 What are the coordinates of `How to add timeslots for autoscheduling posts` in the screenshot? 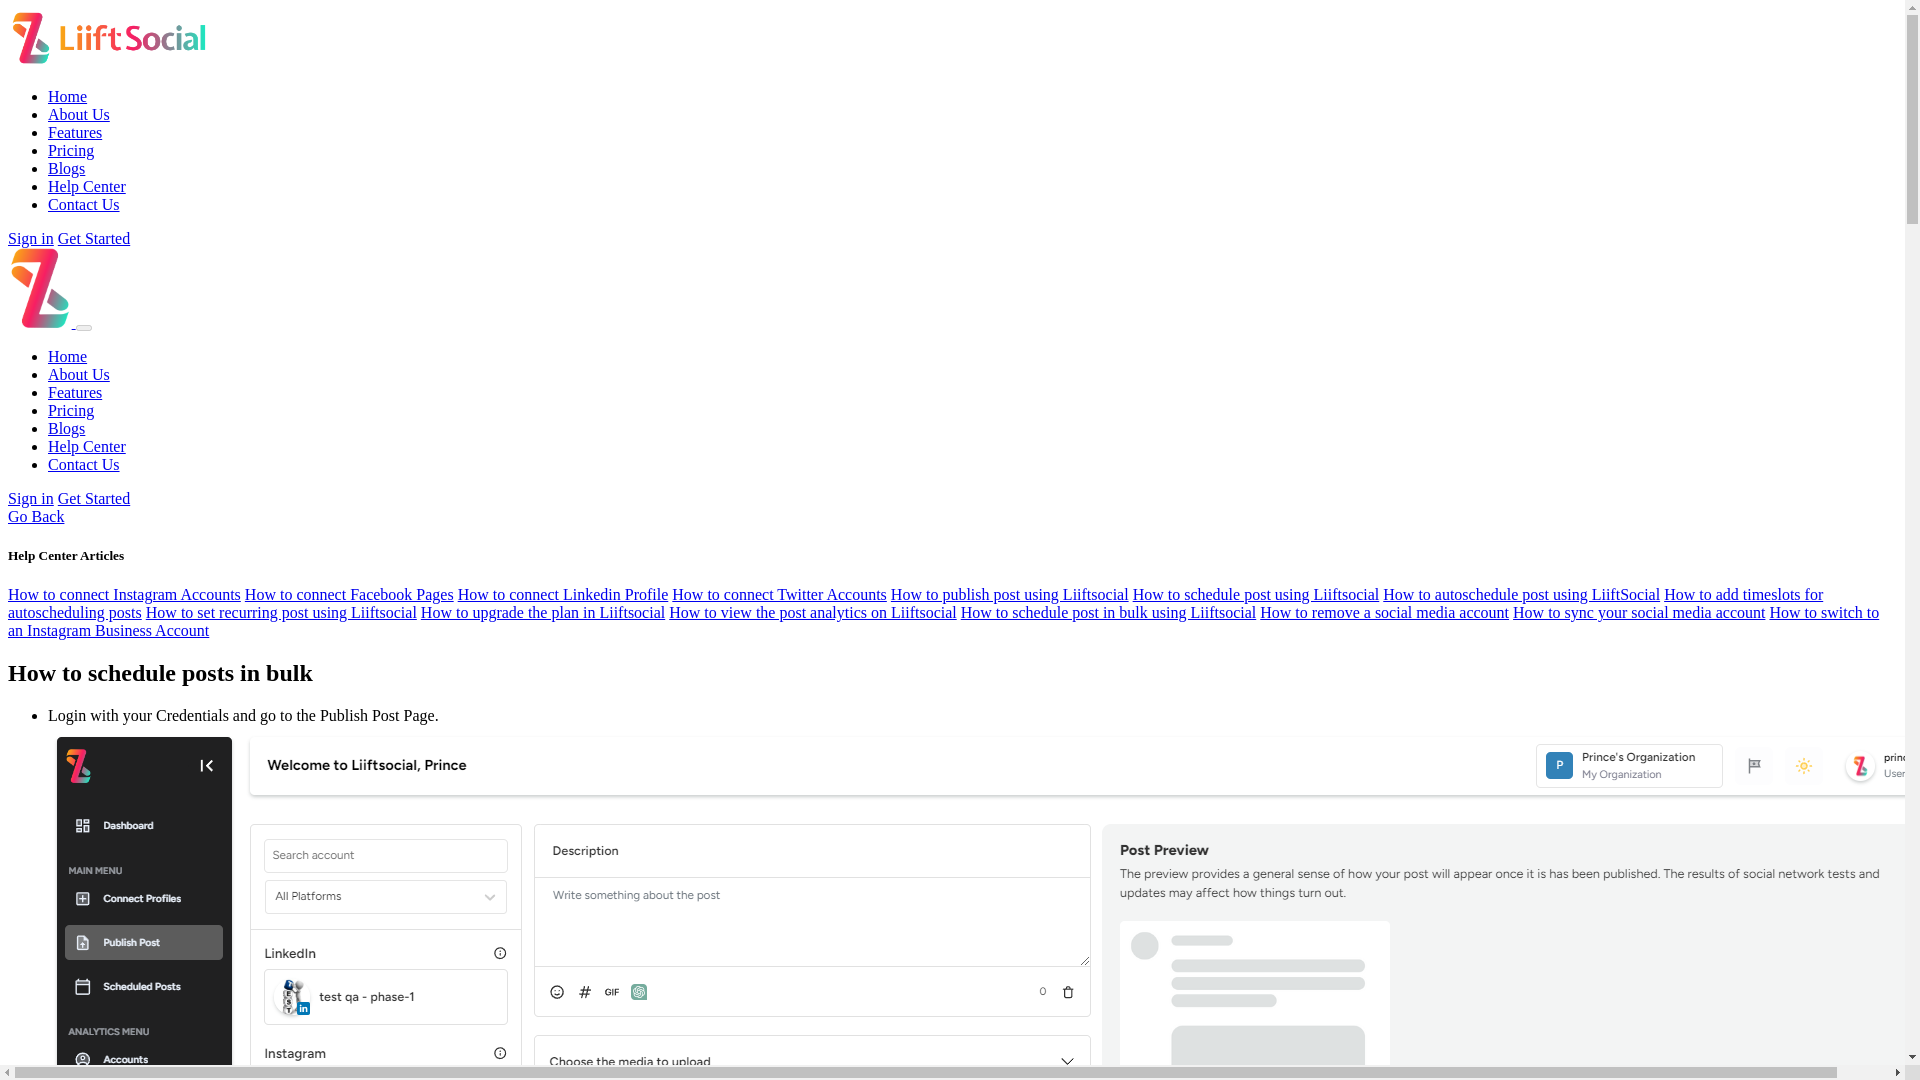 It's located at (914, 604).